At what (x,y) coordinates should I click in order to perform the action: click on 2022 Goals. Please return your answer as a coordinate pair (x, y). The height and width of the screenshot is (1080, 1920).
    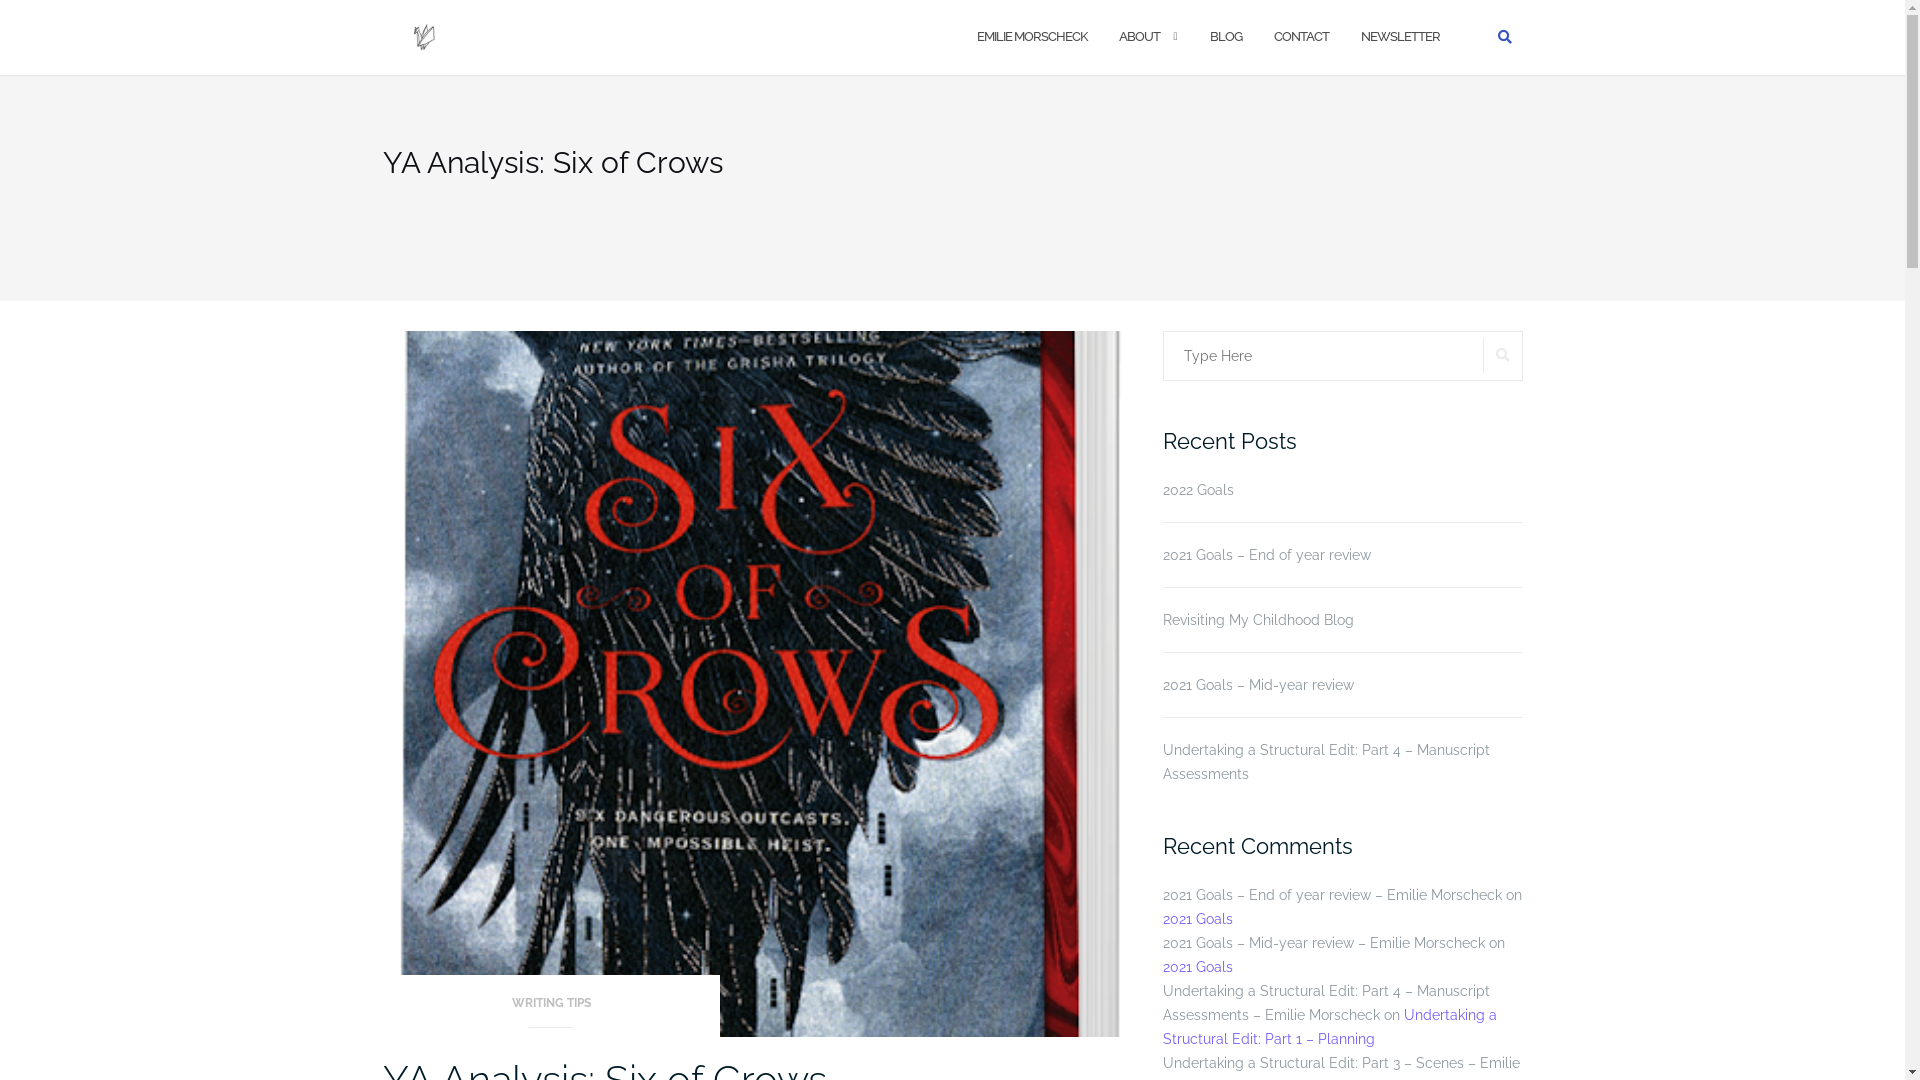
    Looking at the image, I should click on (1342, 490).